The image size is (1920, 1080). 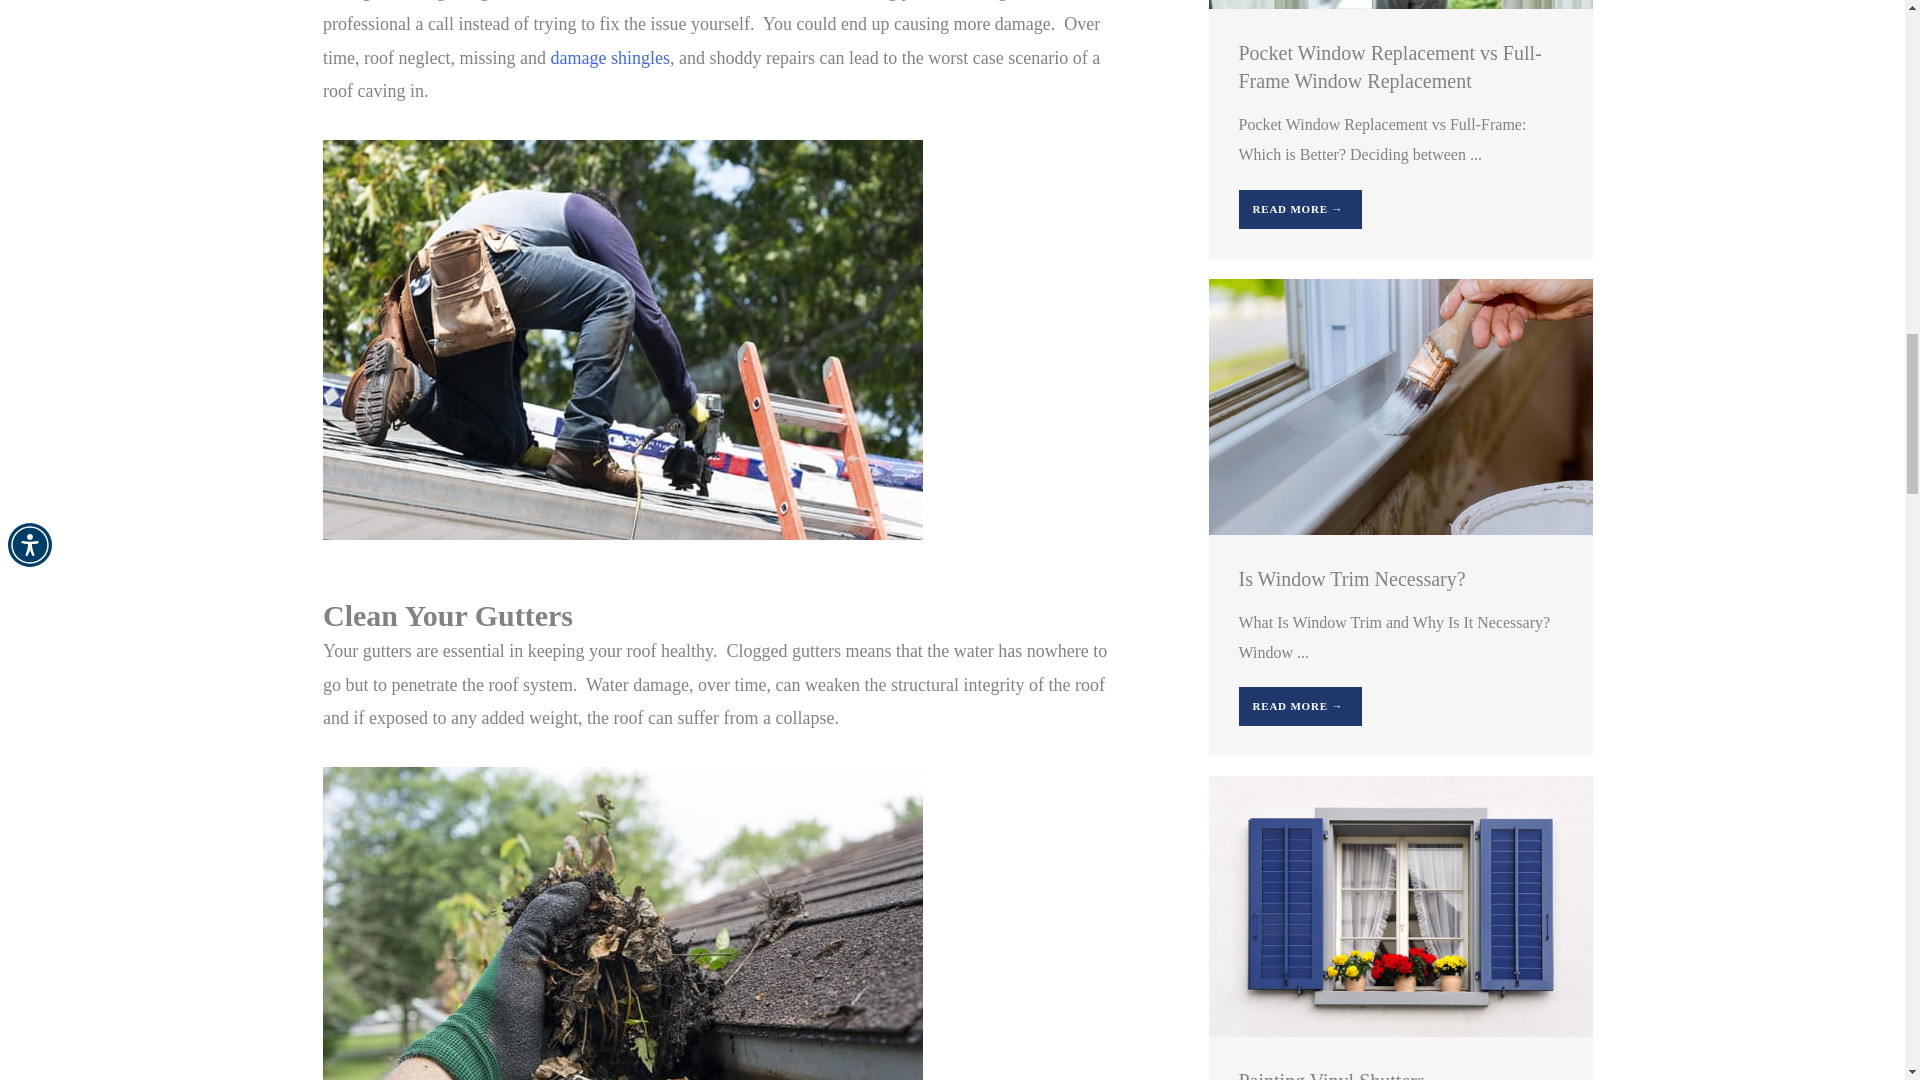 I want to click on Painting Vinyl Shutters, so click(x=1399, y=905).